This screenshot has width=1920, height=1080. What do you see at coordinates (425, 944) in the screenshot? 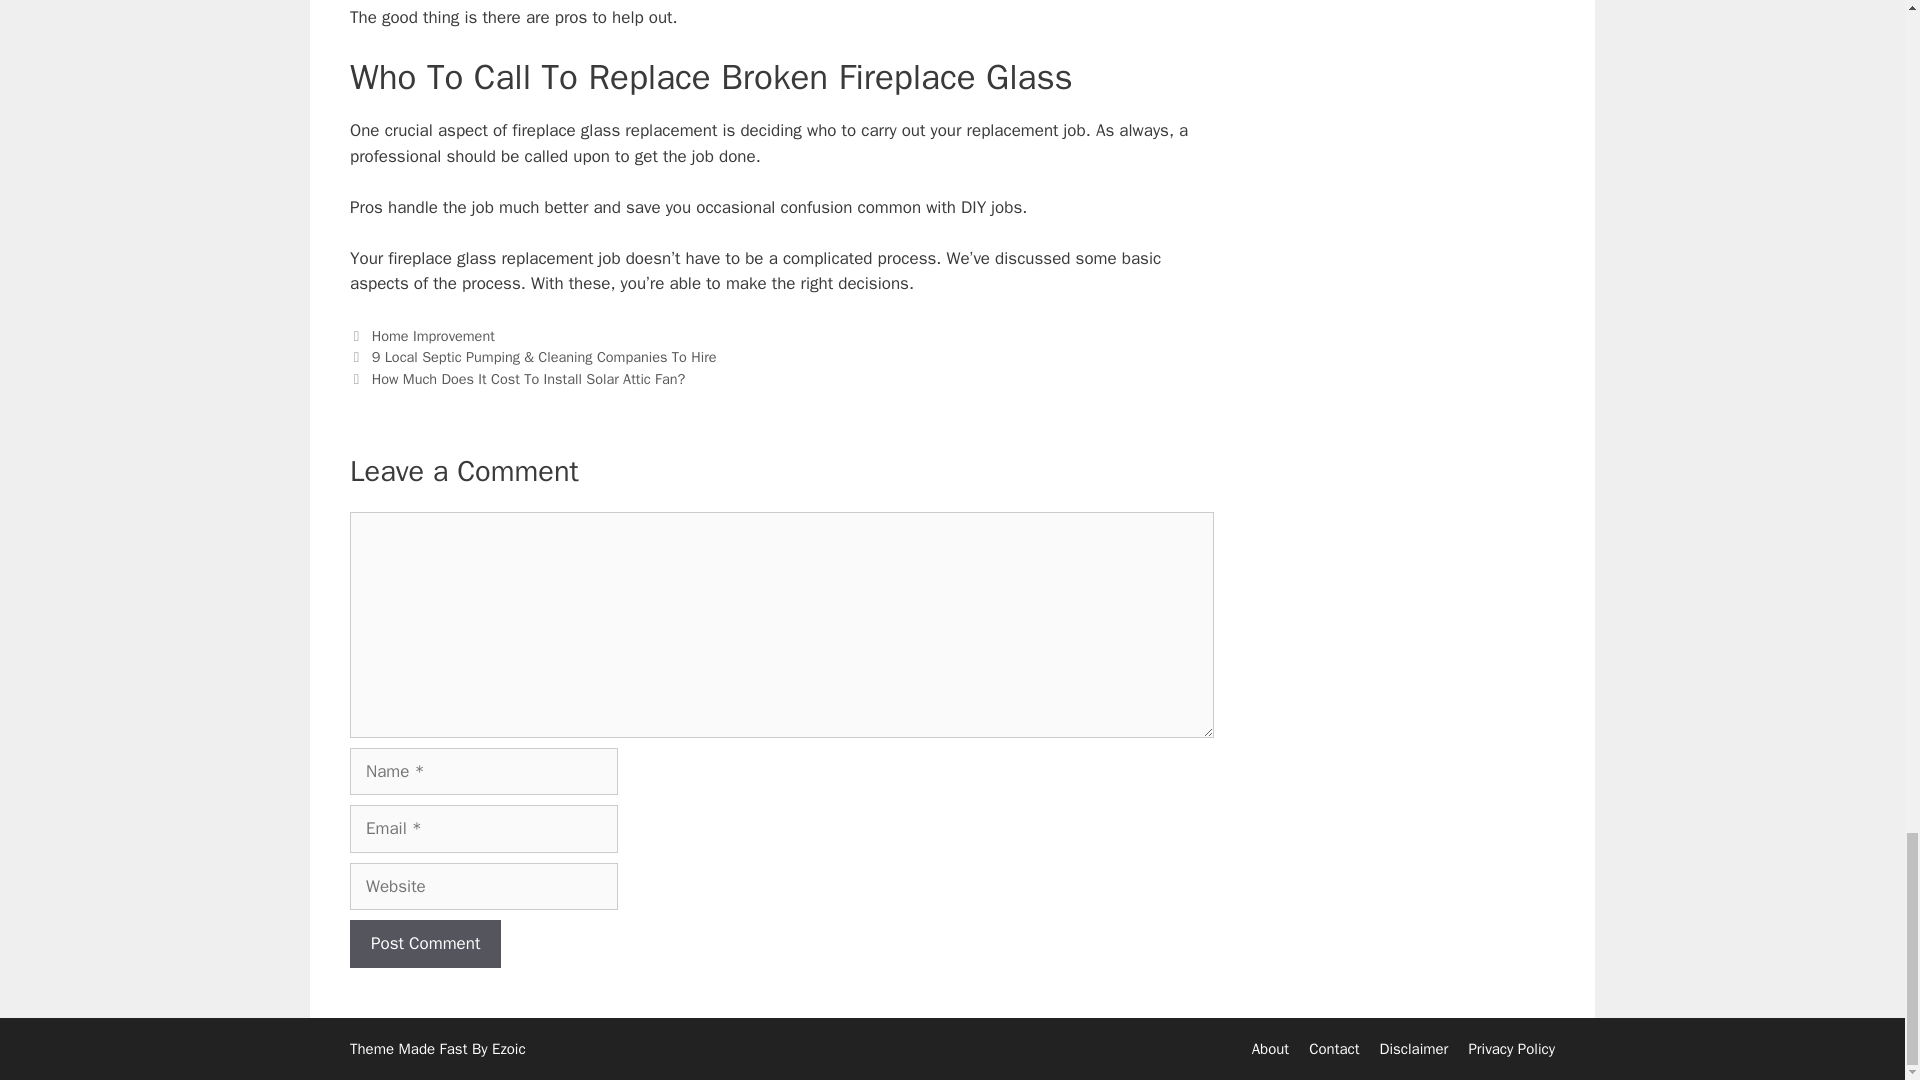
I see `Post Comment` at bounding box center [425, 944].